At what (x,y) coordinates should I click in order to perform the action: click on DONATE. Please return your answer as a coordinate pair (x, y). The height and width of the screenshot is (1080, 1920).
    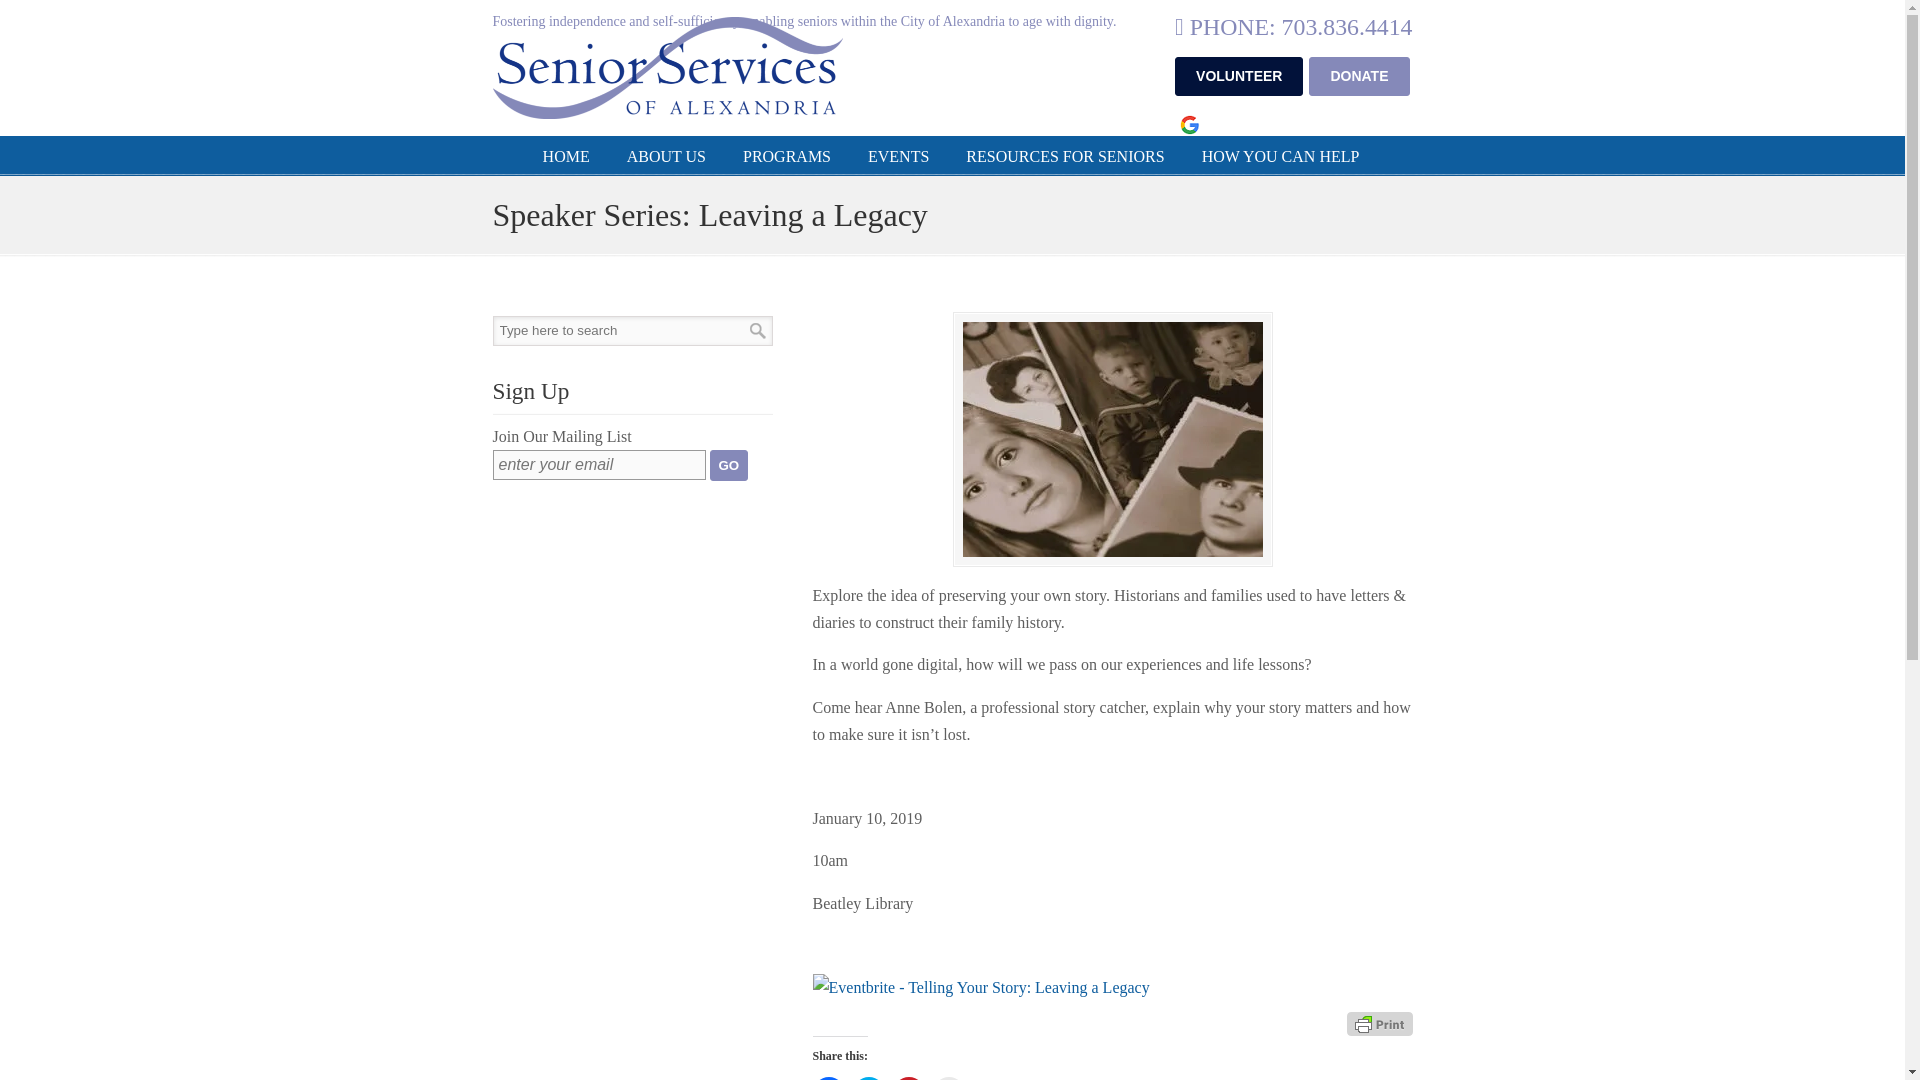
    Looking at the image, I should click on (1359, 76).